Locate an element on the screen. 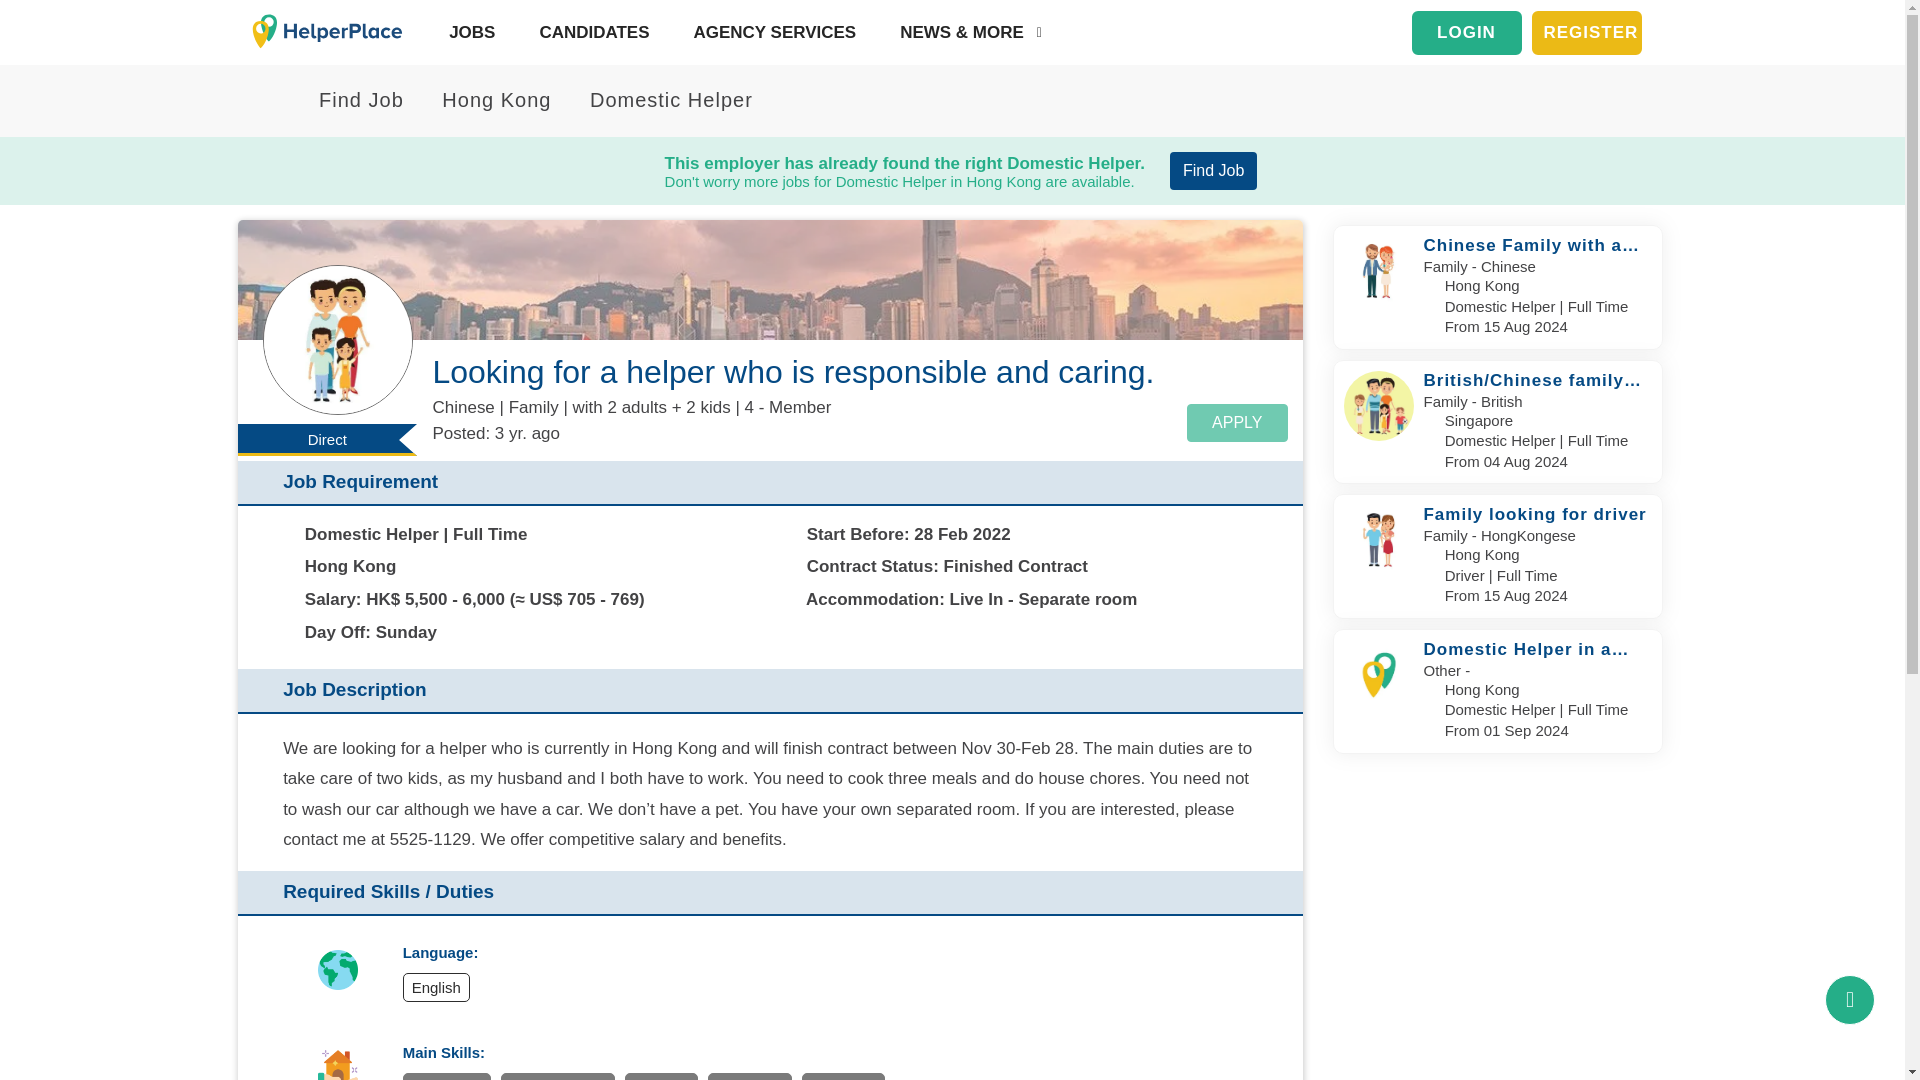 The image size is (1920, 1080). Find Job is located at coordinates (1213, 171).